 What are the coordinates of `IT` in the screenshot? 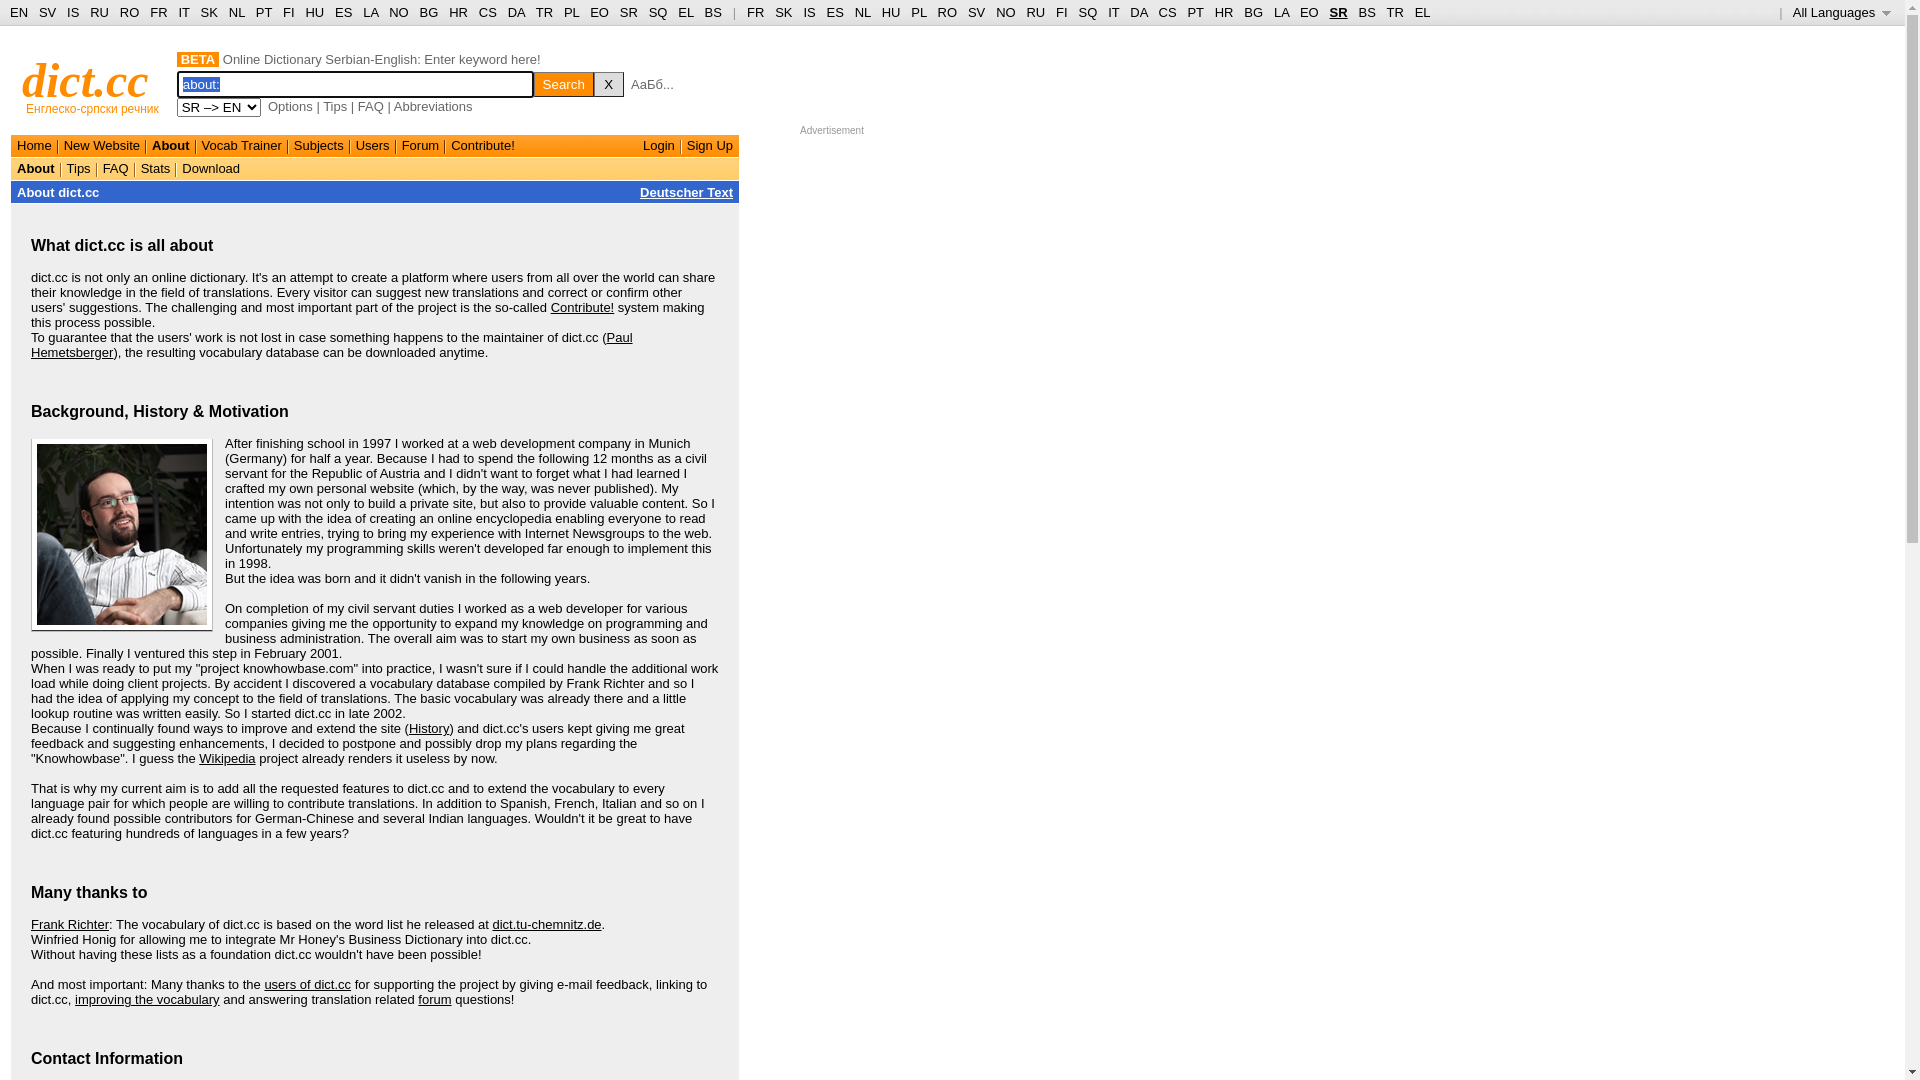 It's located at (1114, 12).